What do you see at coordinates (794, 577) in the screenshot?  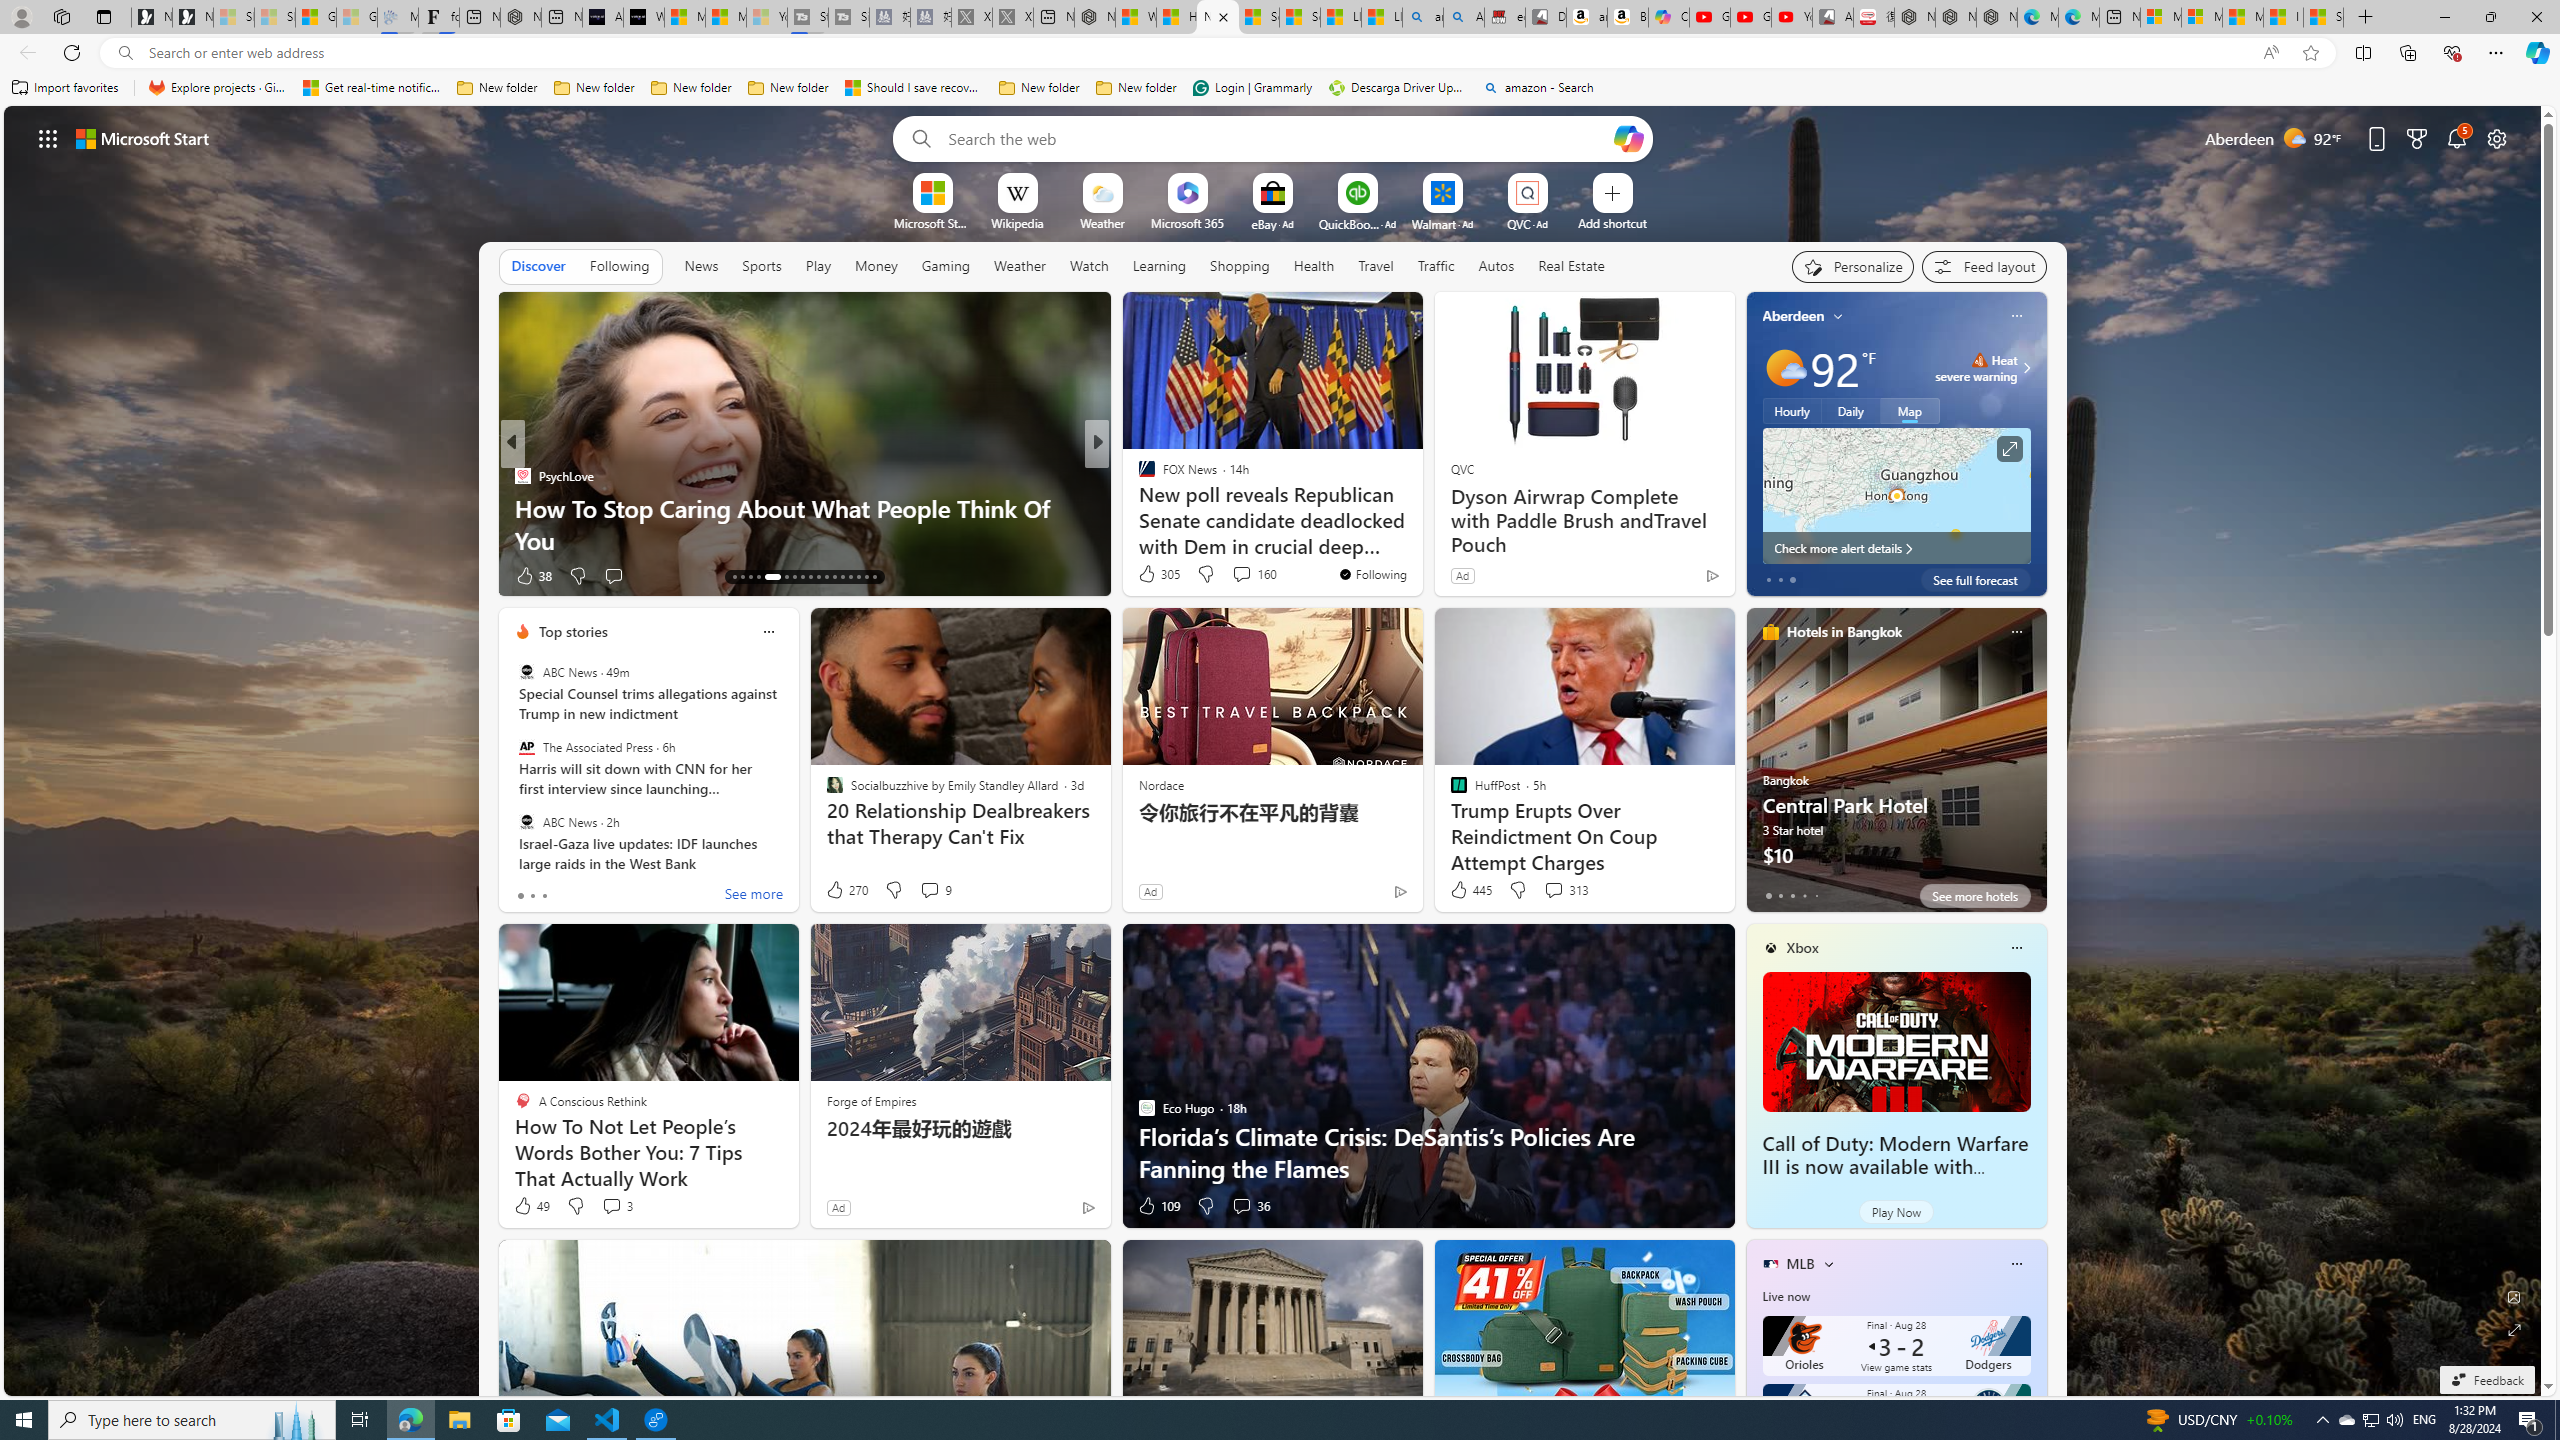 I see `AutomationID: tab-19` at bounding box center [794, 577].